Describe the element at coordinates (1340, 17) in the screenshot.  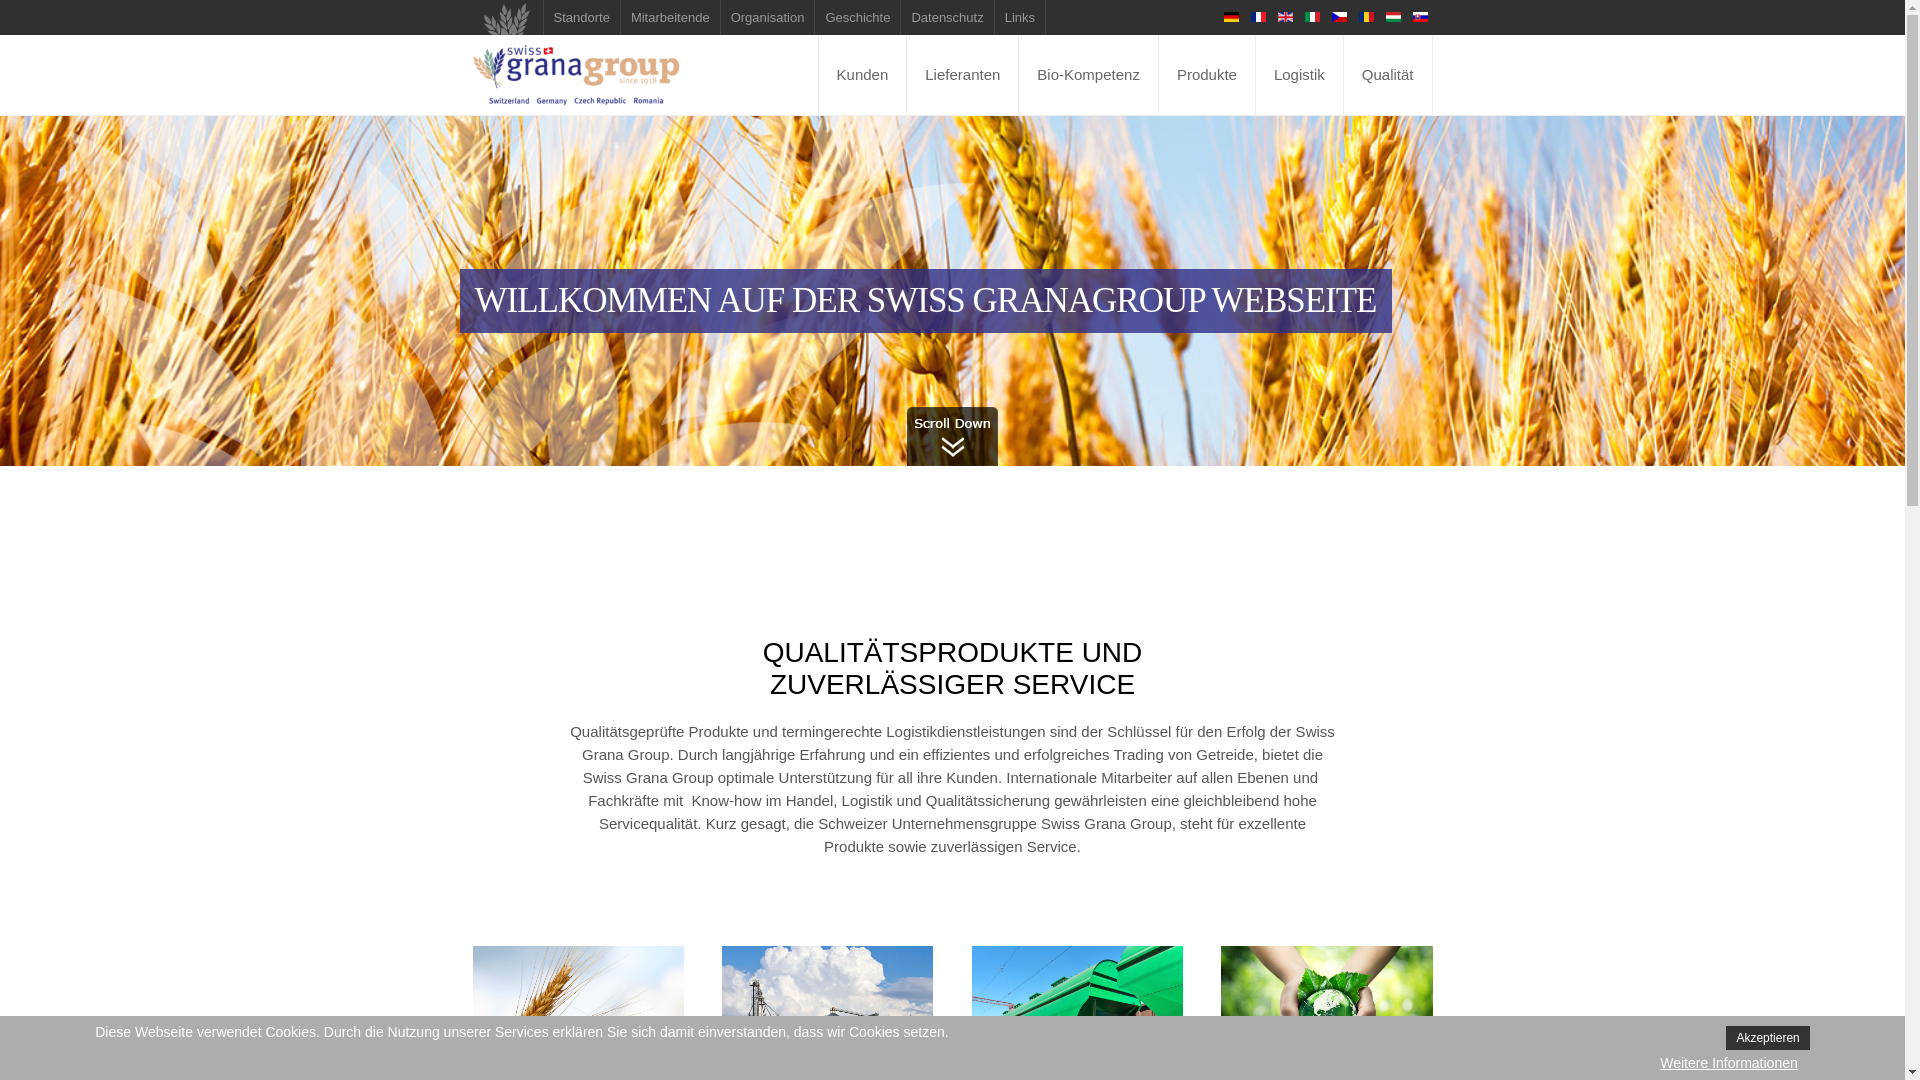
I see `Czech Republic` at that location.